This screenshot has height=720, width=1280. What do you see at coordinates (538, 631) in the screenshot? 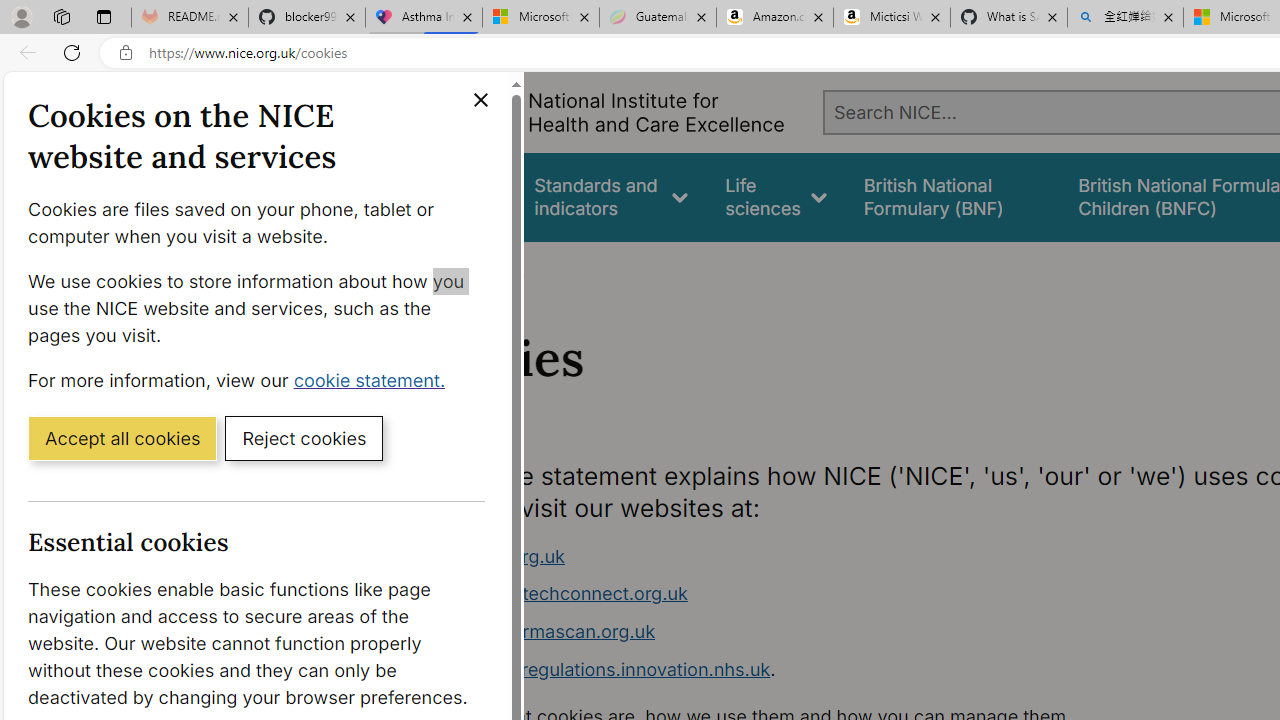
I see `www.ukpharmascan.org.uk` at bounding box center [538, 631].